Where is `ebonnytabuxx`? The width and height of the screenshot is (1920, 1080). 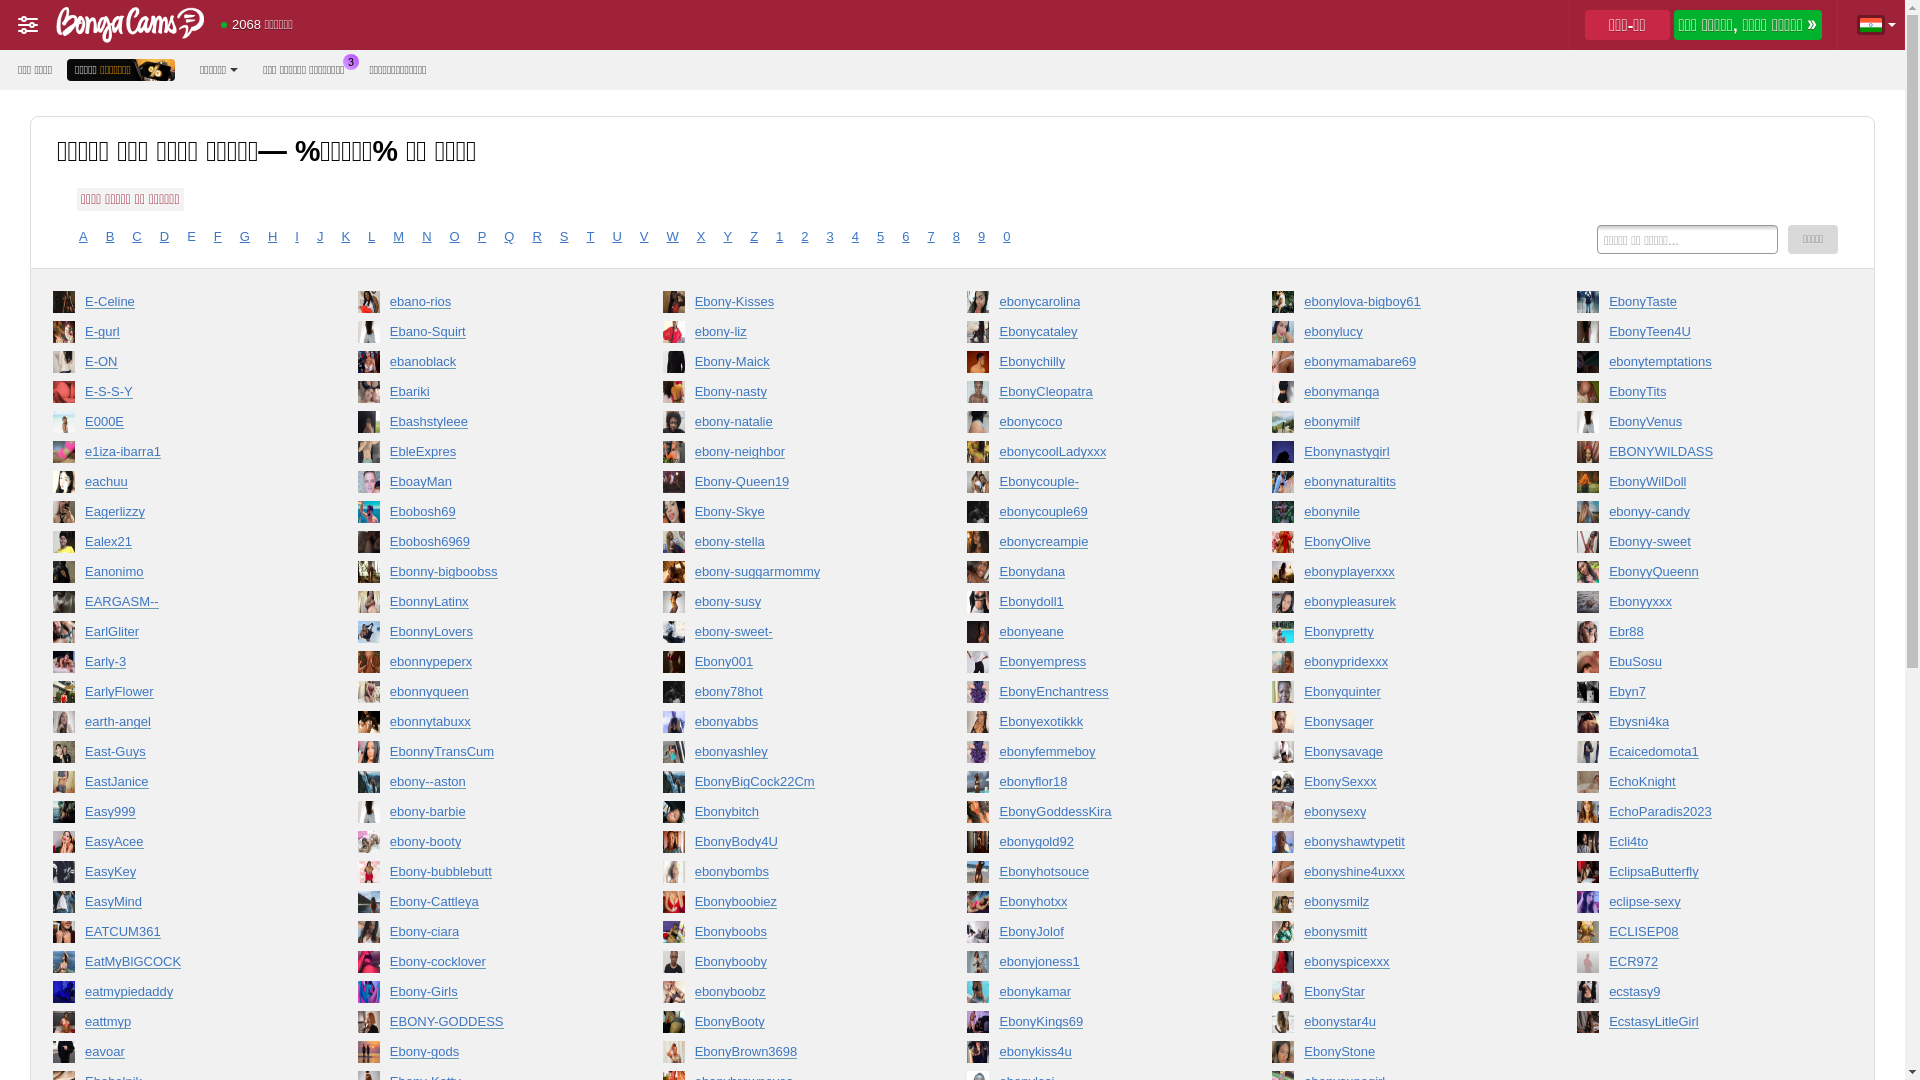 ebonnytabuxx is located at coordinates (482, 726).